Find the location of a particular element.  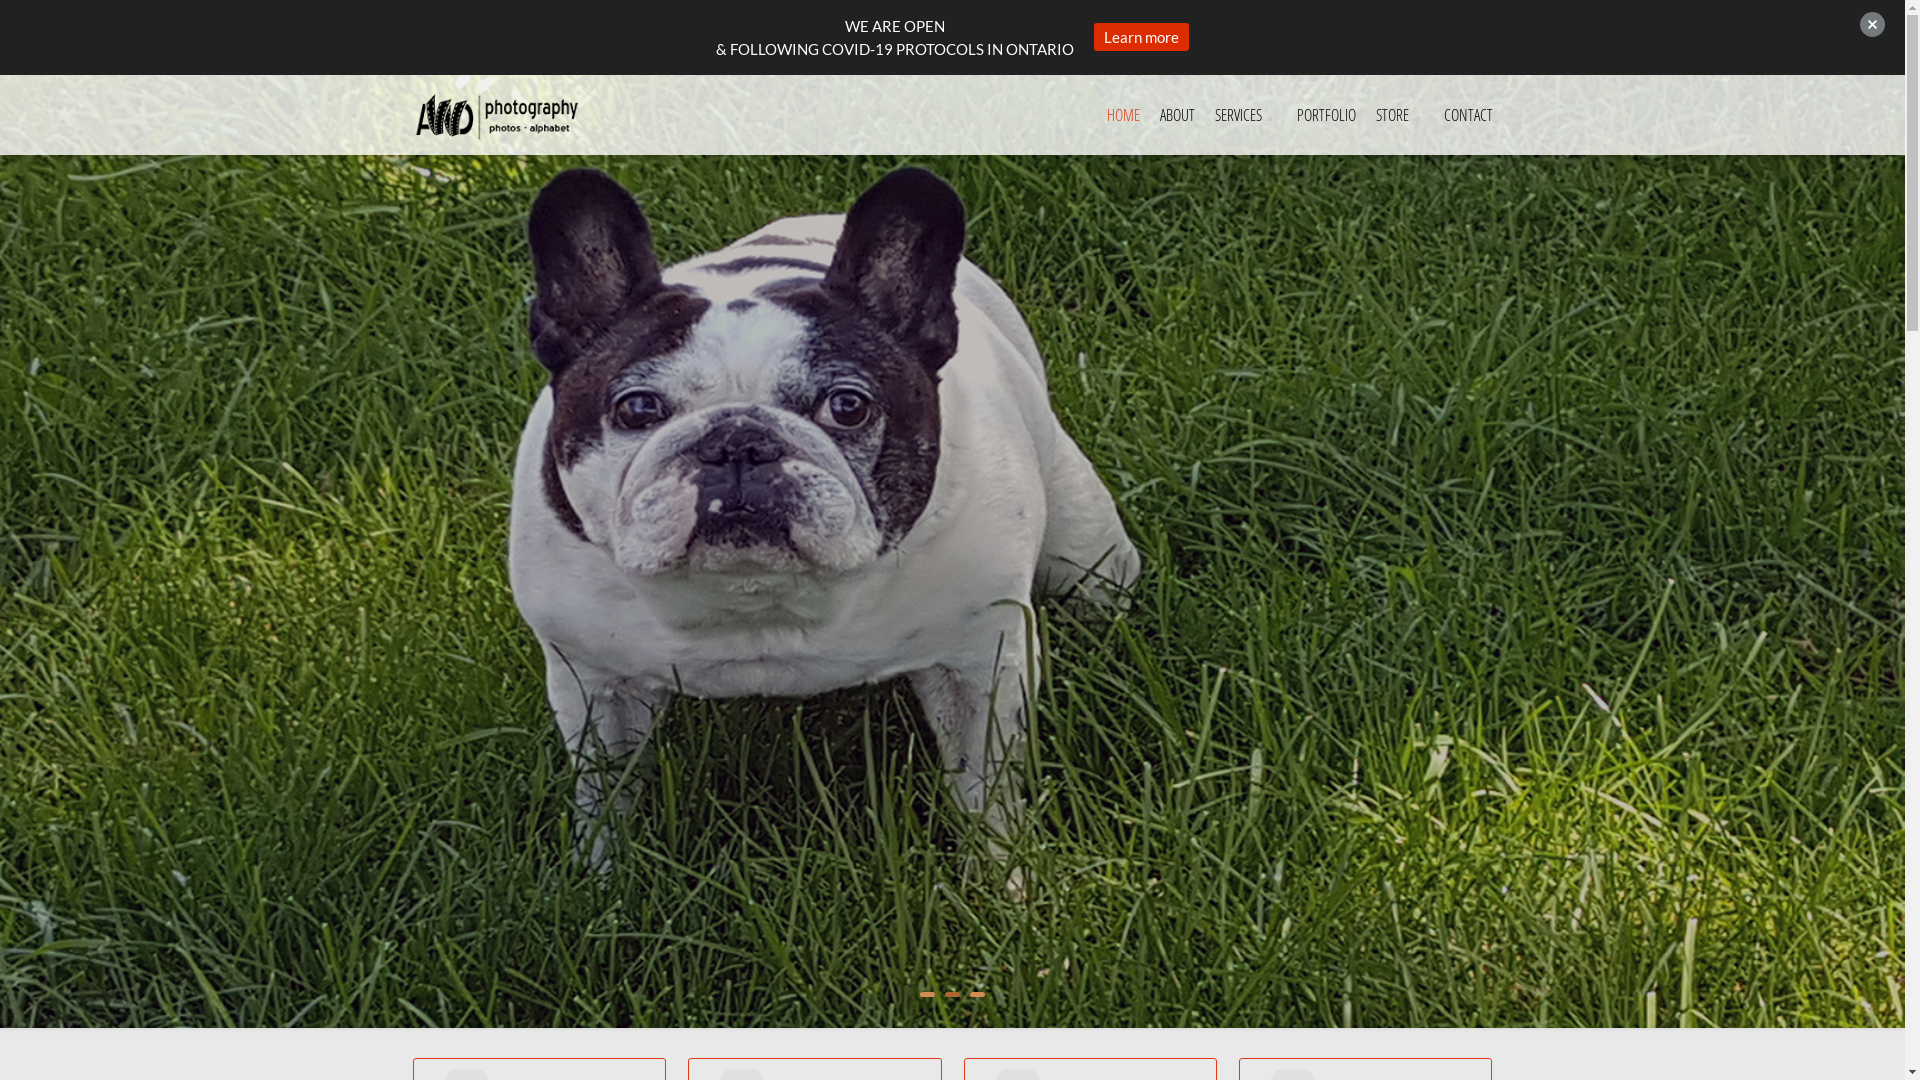

SERVICES is located at coordinates (1245, 115).